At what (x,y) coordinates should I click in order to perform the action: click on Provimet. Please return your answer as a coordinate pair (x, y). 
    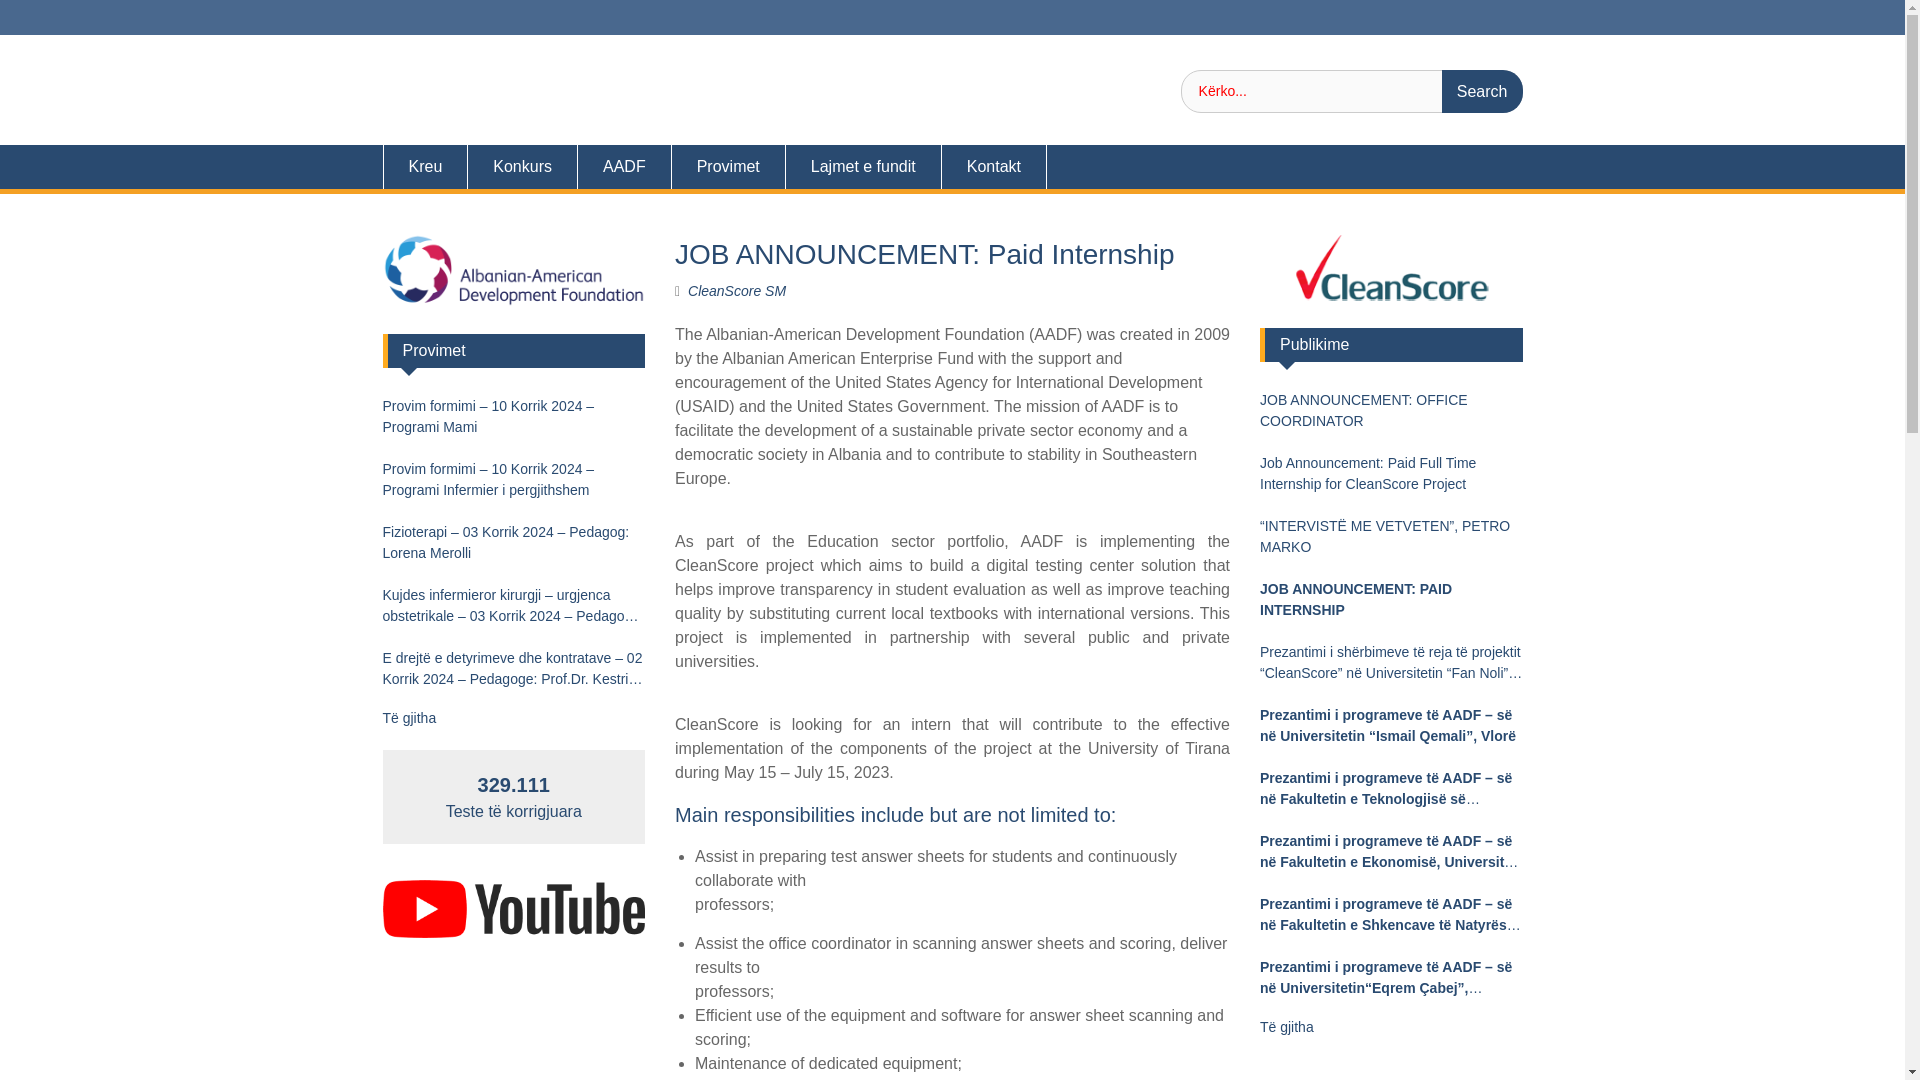
    Looking at the image, I should click on (728, 166).